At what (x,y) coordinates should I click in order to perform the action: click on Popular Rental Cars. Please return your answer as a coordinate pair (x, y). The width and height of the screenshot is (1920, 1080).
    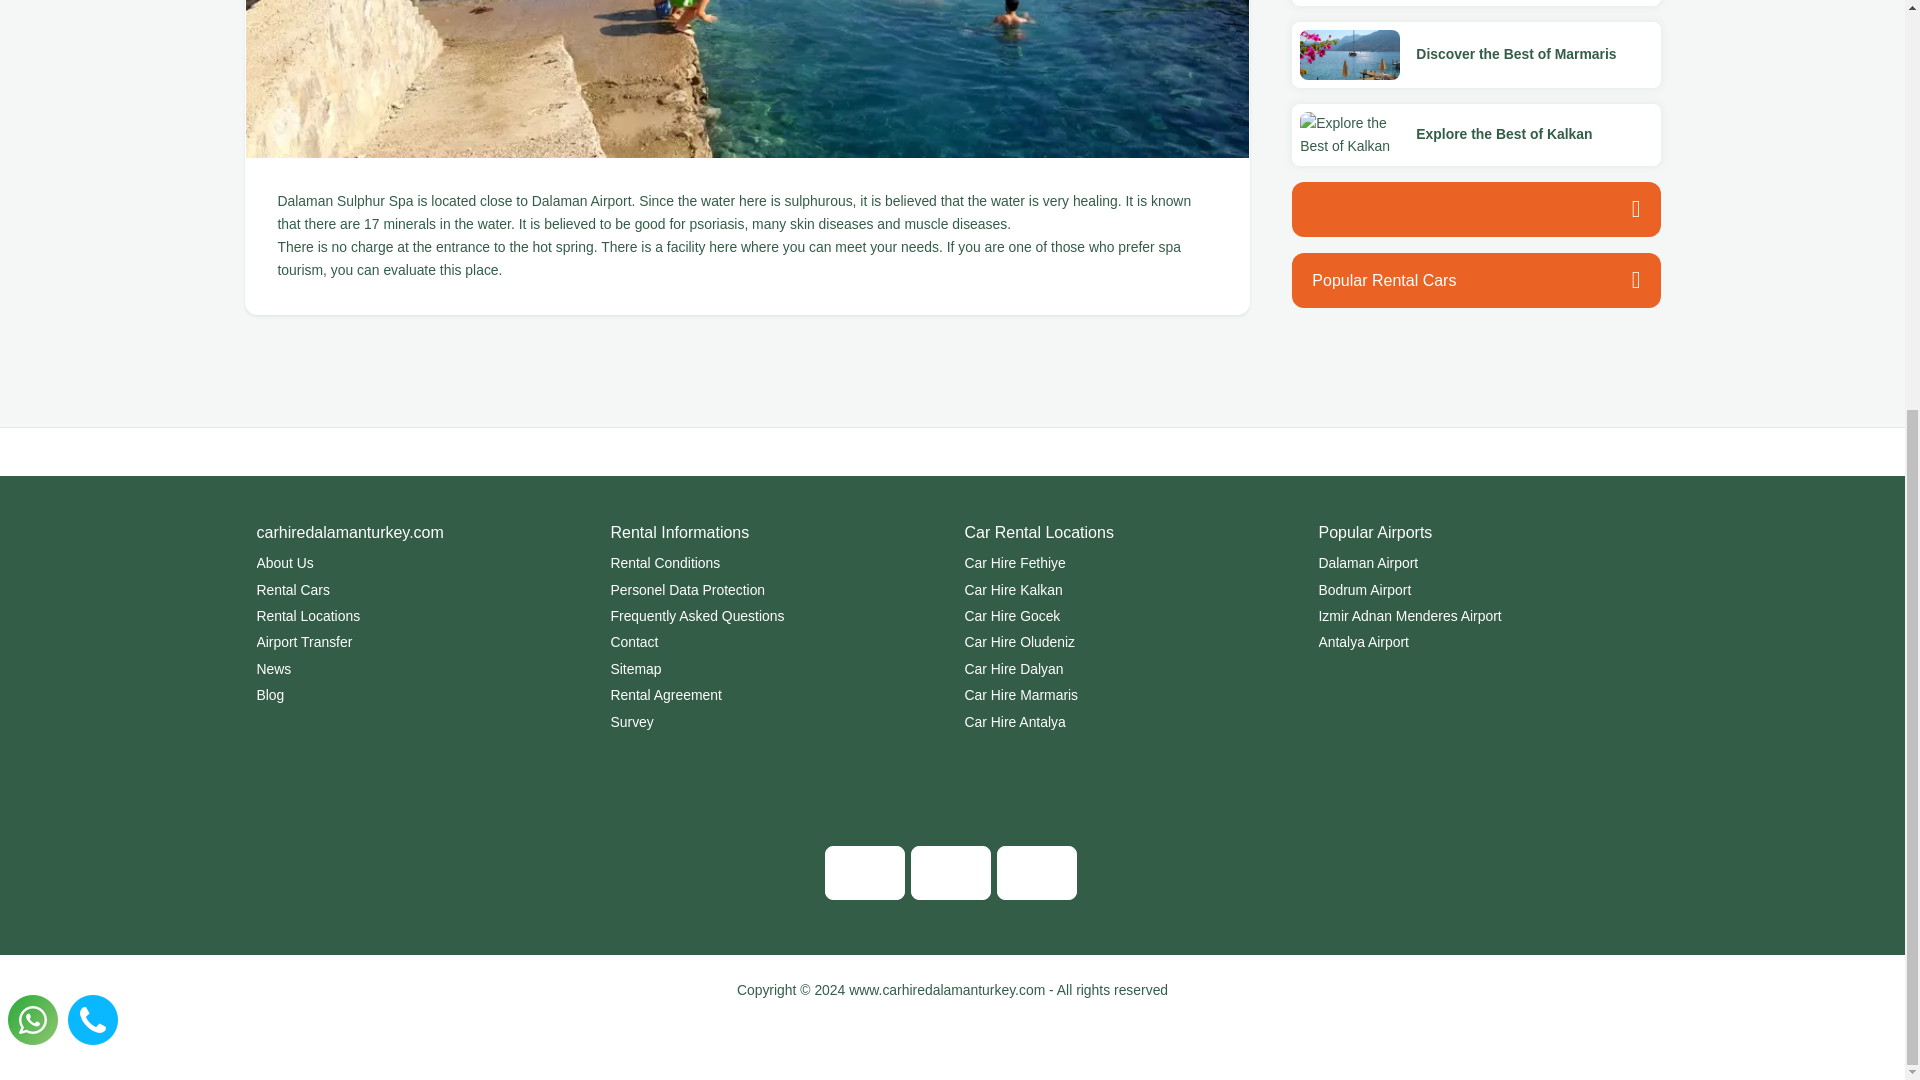
    Looking at the image, I should click on (1476, 280).